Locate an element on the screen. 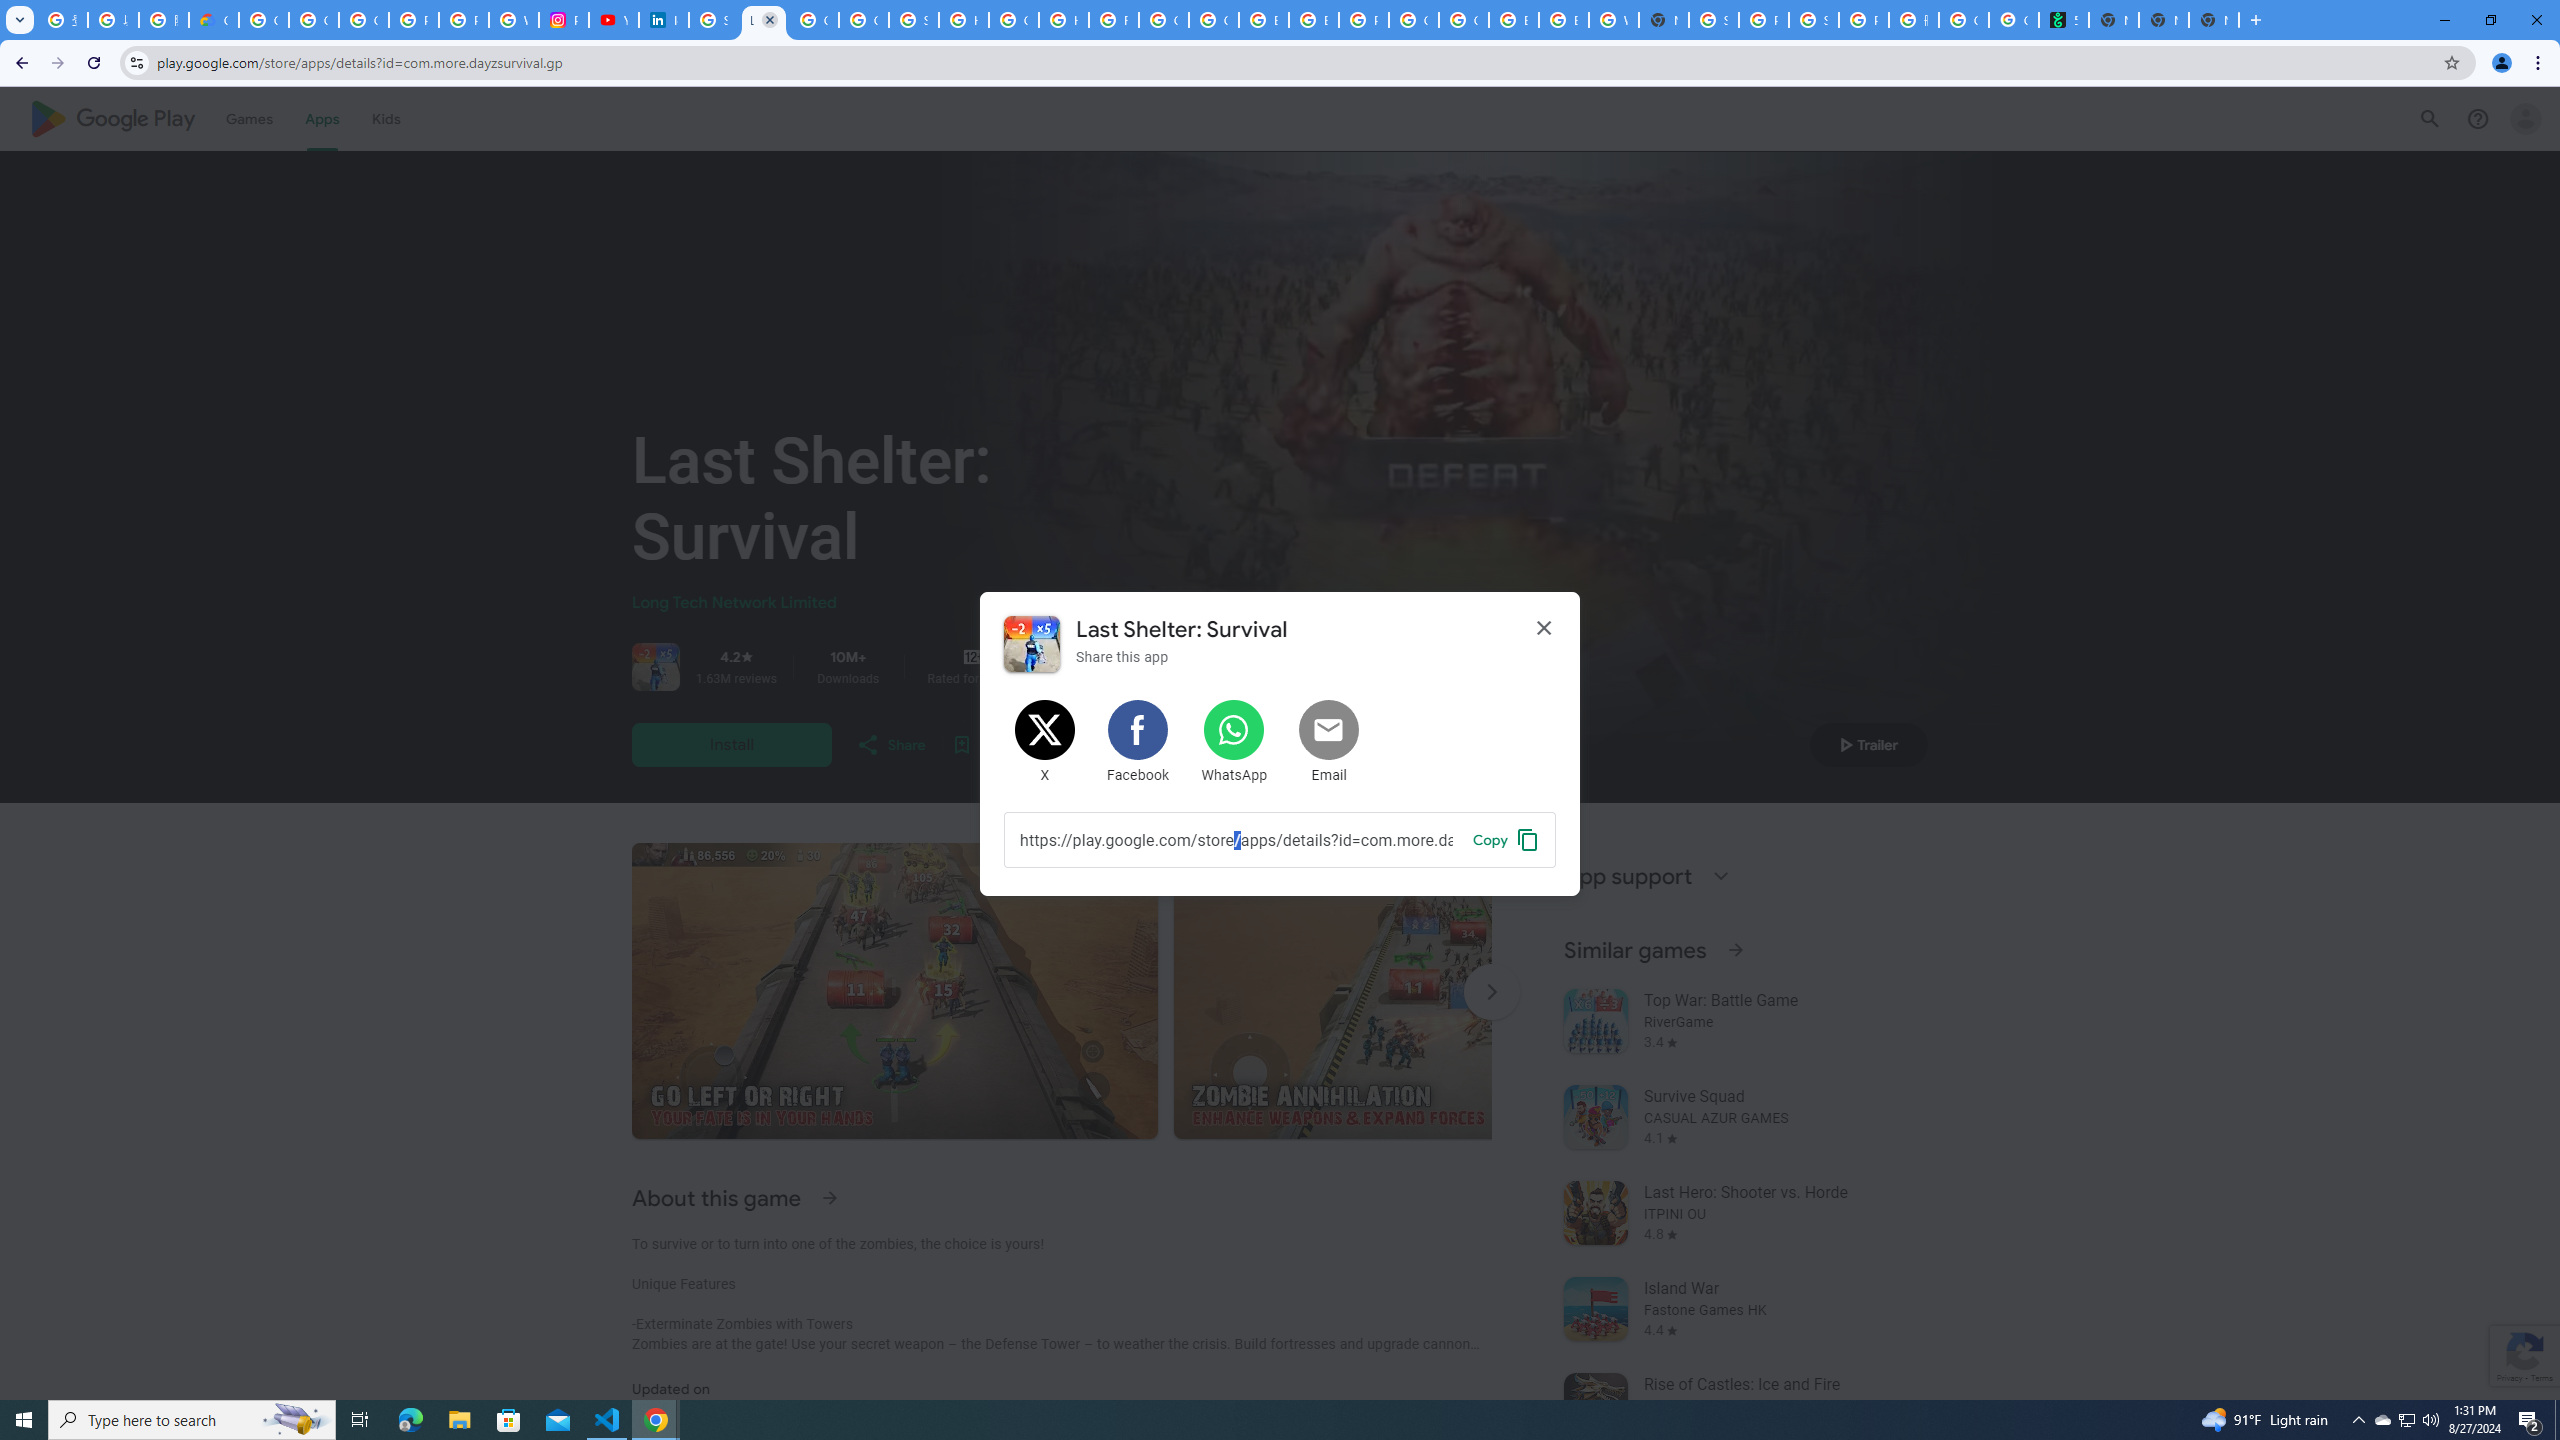 The height and width of the screenshot is (1440, 2560). New Tab is located at coordinates (2164, 20).